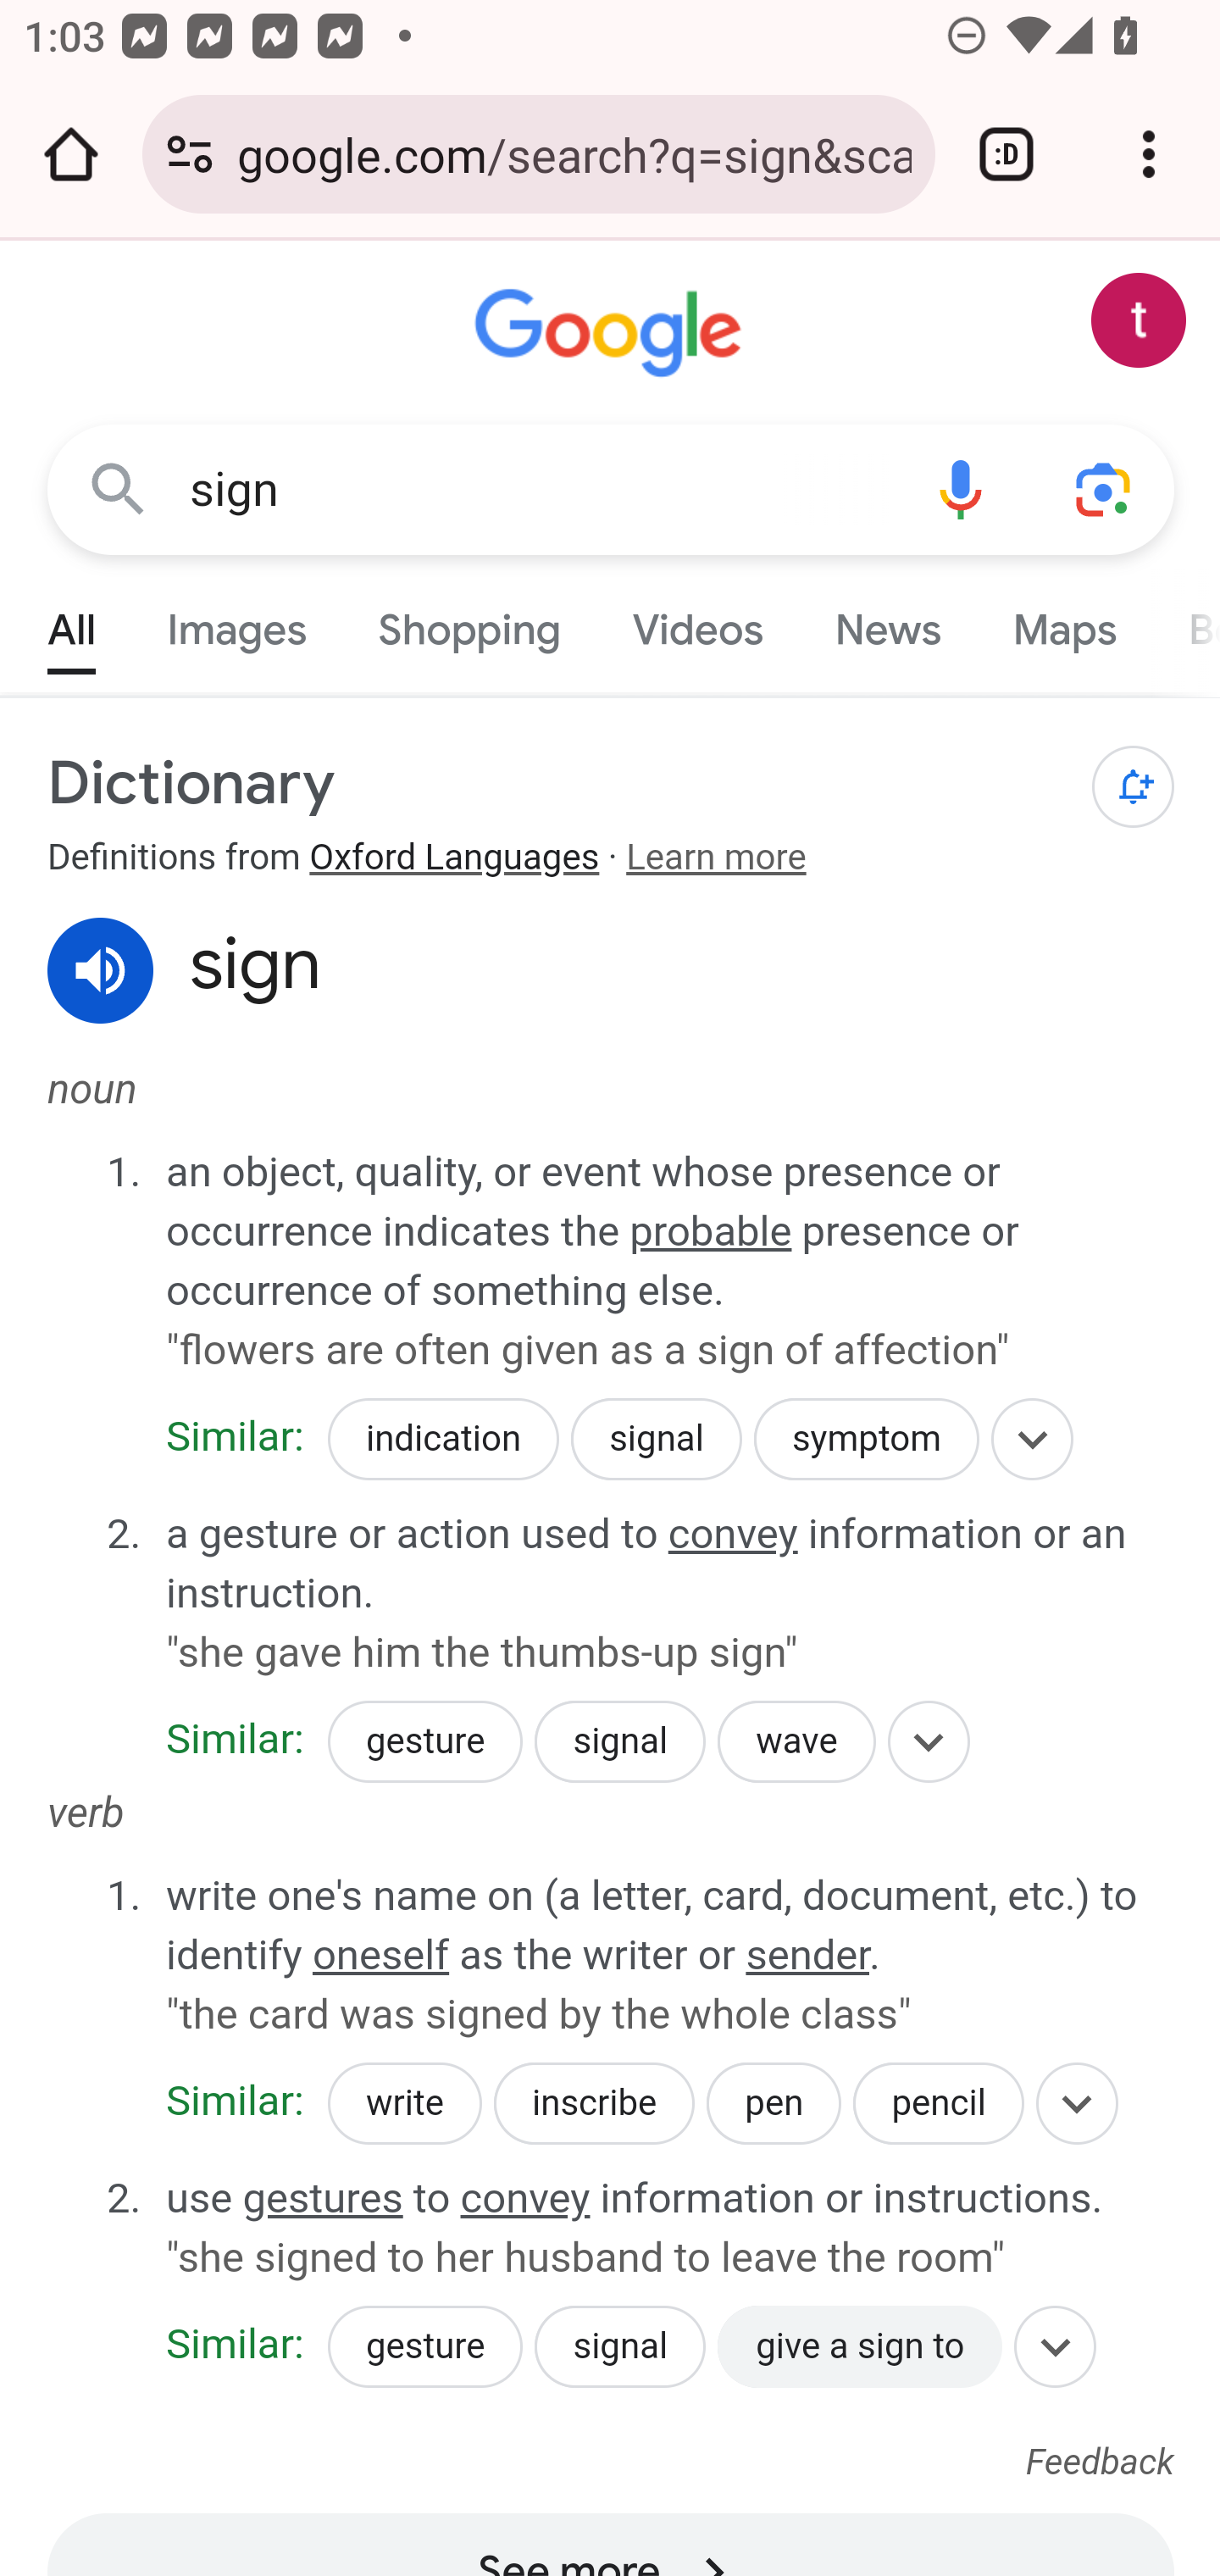  I want to click on underwrite, so click(288, 2332).